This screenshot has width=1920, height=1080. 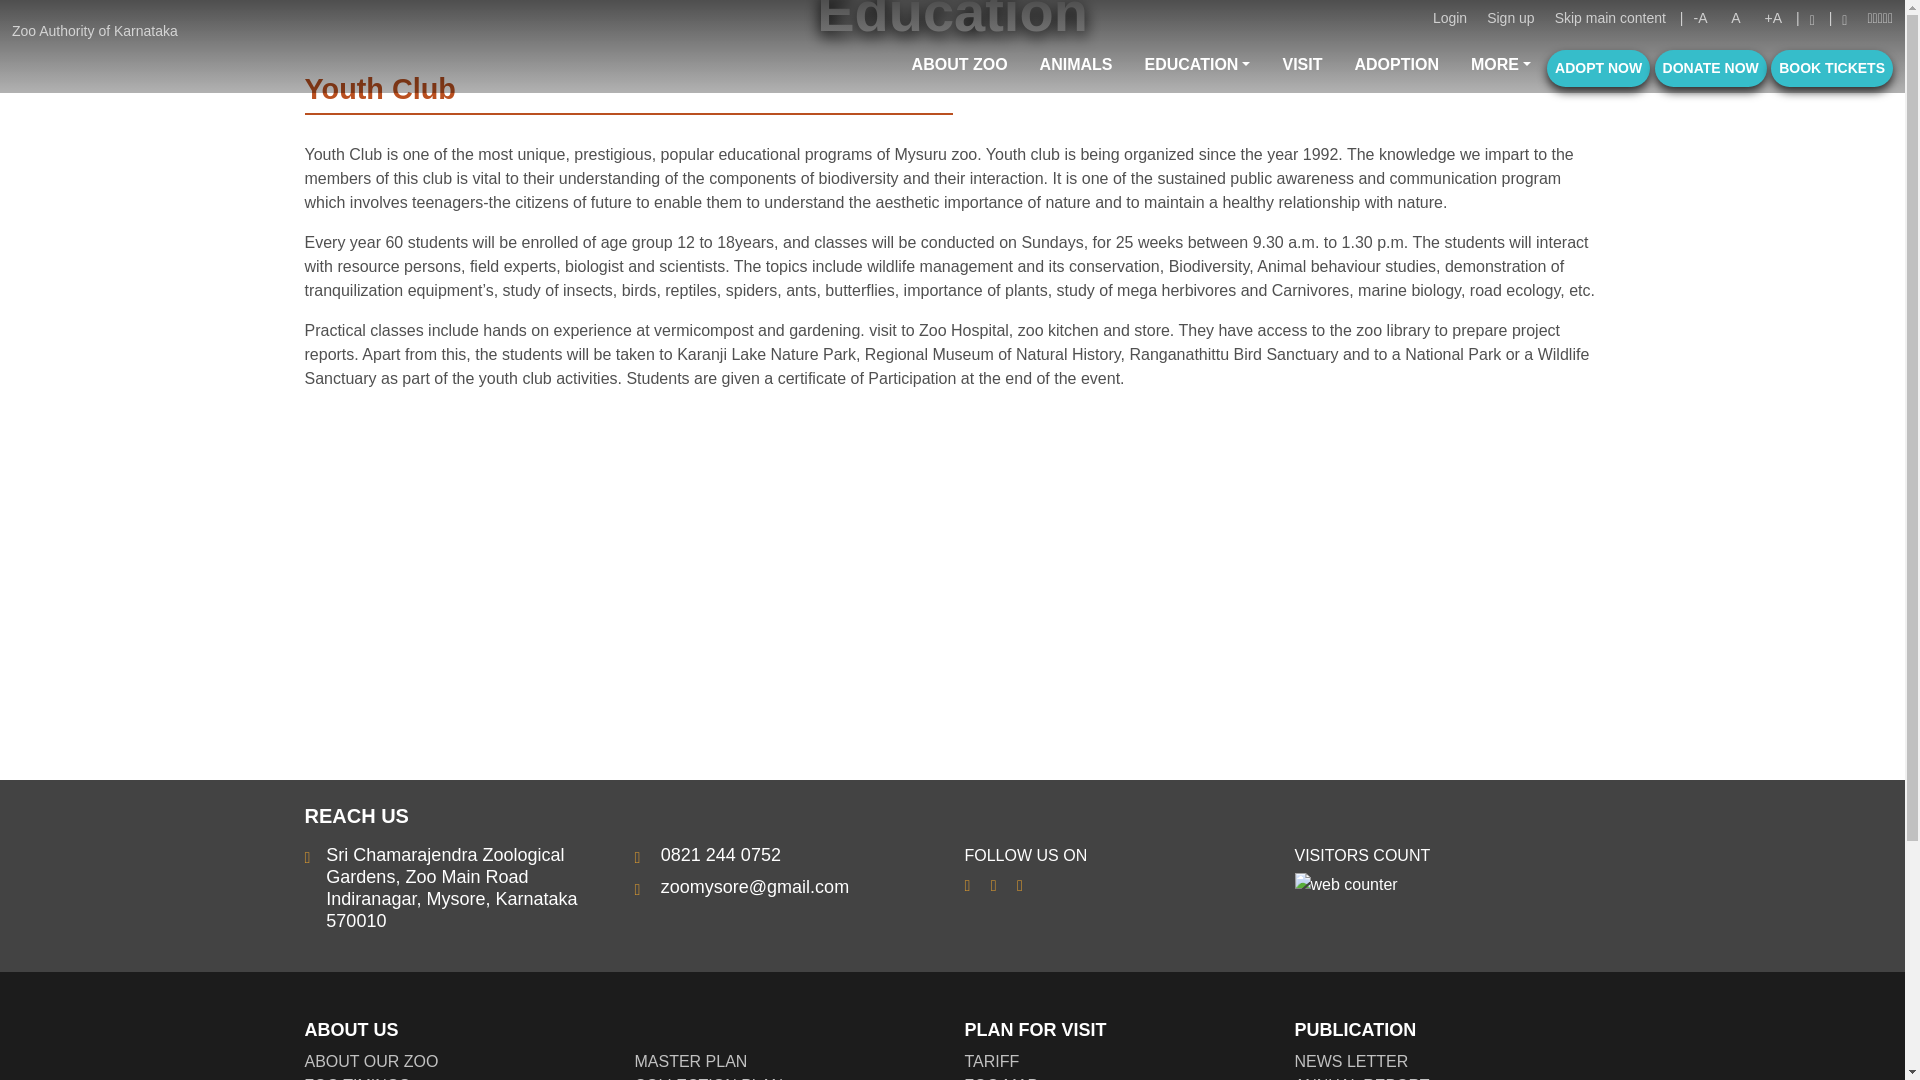 What do you see at coordinates (370, 1062) in the screenshot?
I see `ABOUT OUR ZOO` at bounding box center [370, 1062].